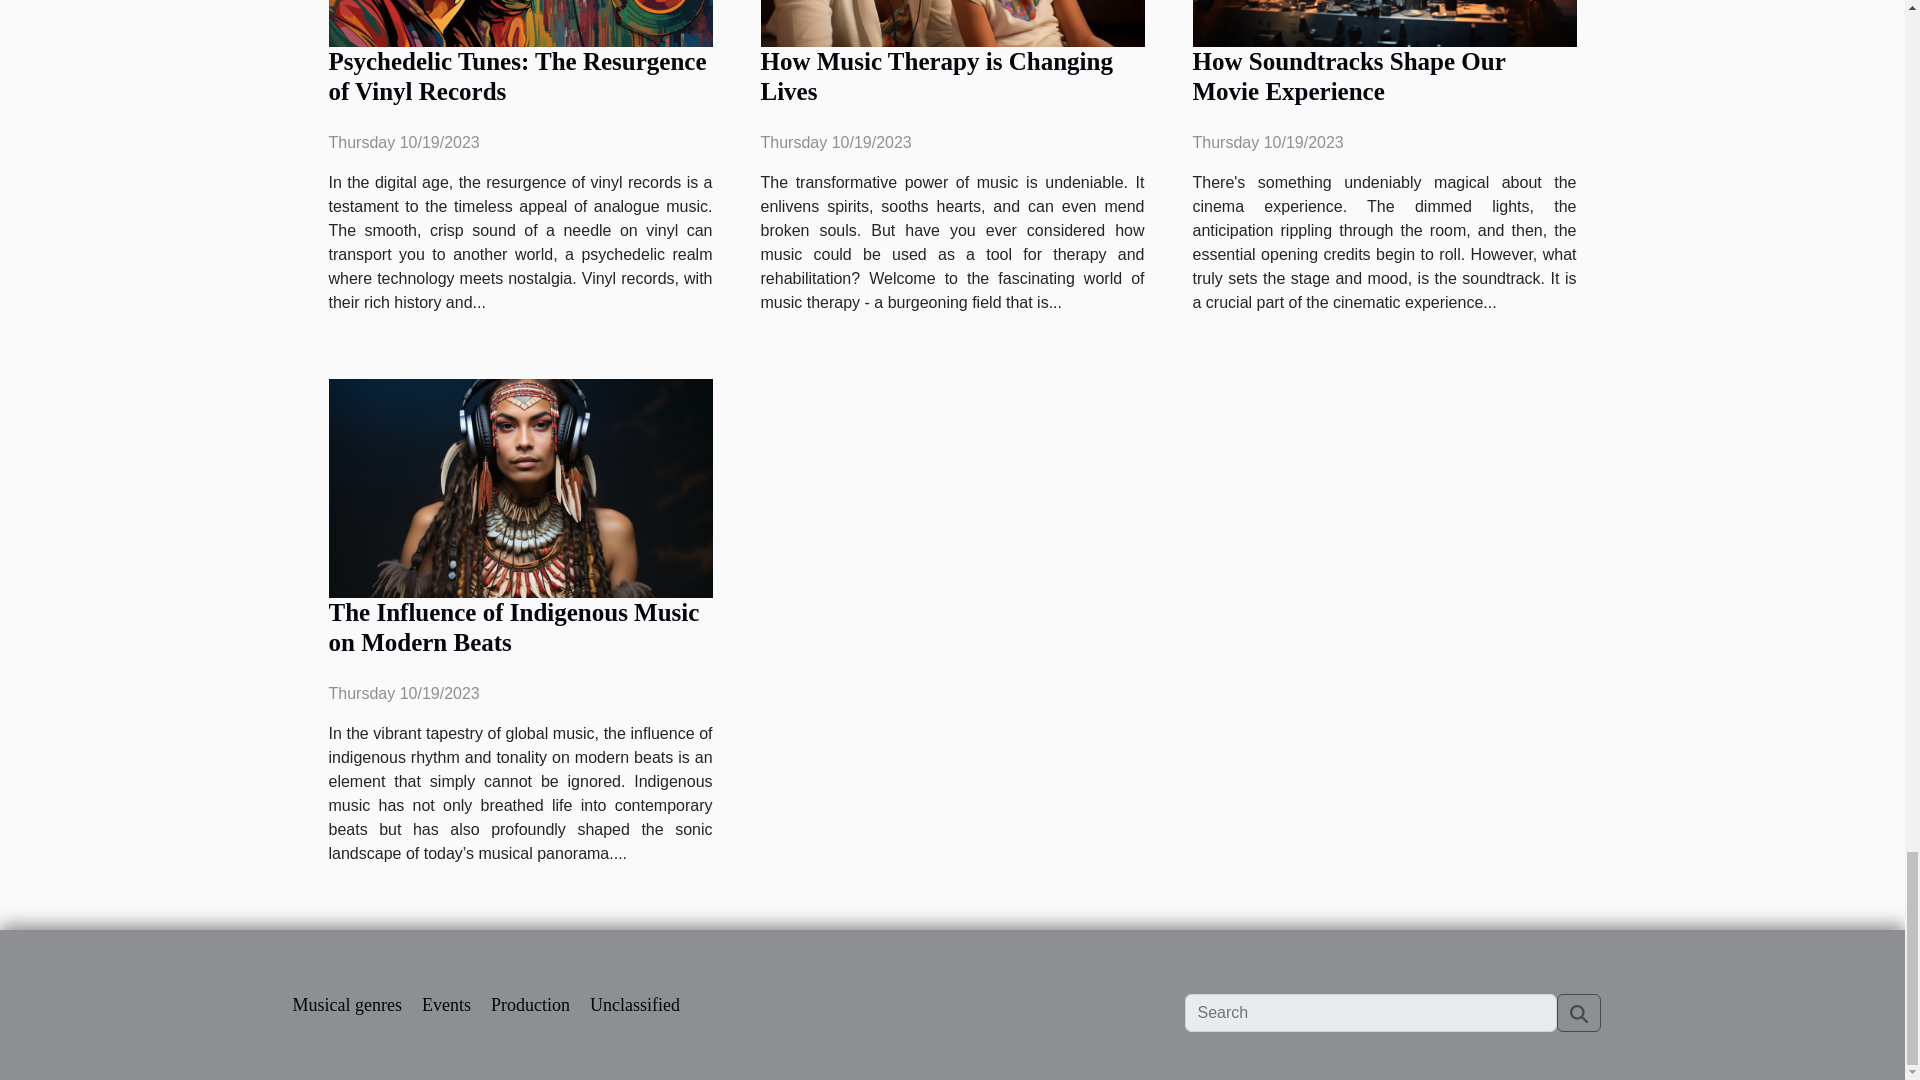 The height and width of the screenshot is (1080, 1920). I want to click on Musical genres, so click(346, 1004).